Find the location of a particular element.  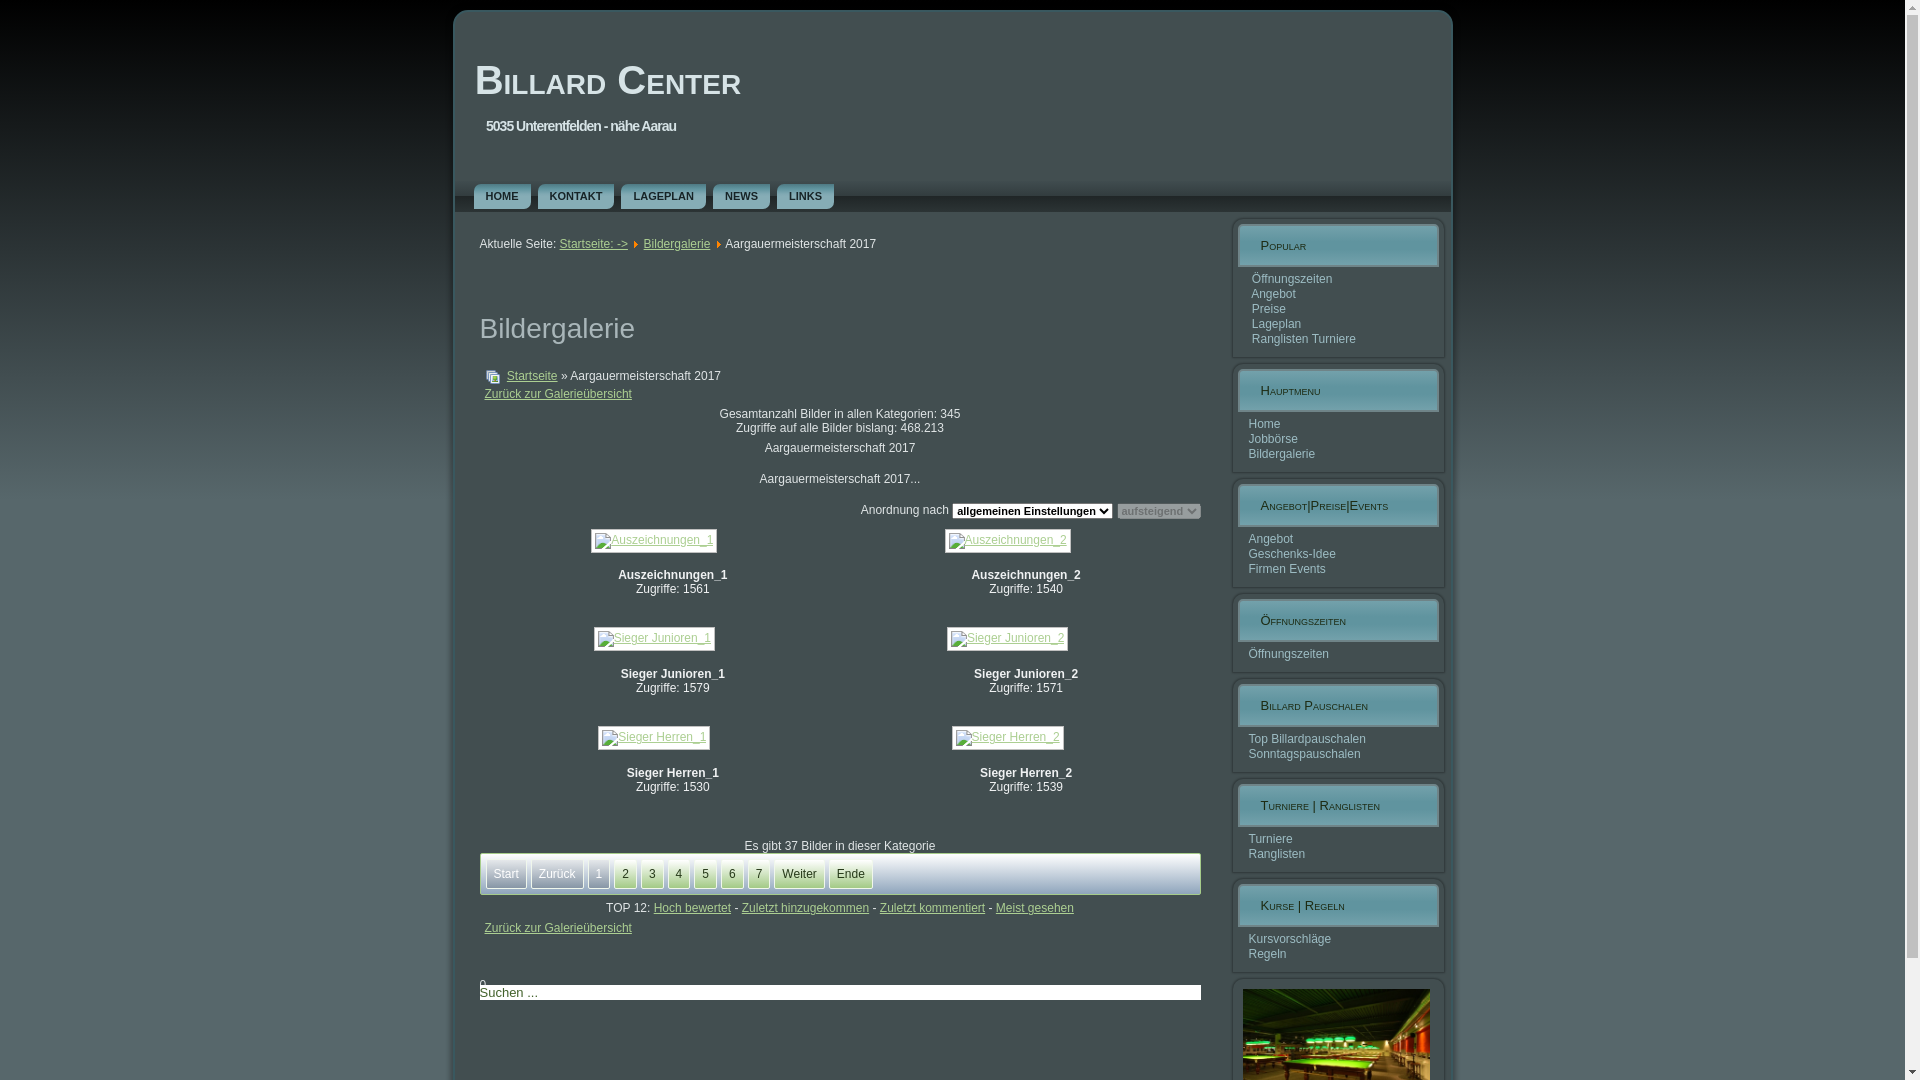

Zuletzt kommentiert is located at coordinates (932, 908).